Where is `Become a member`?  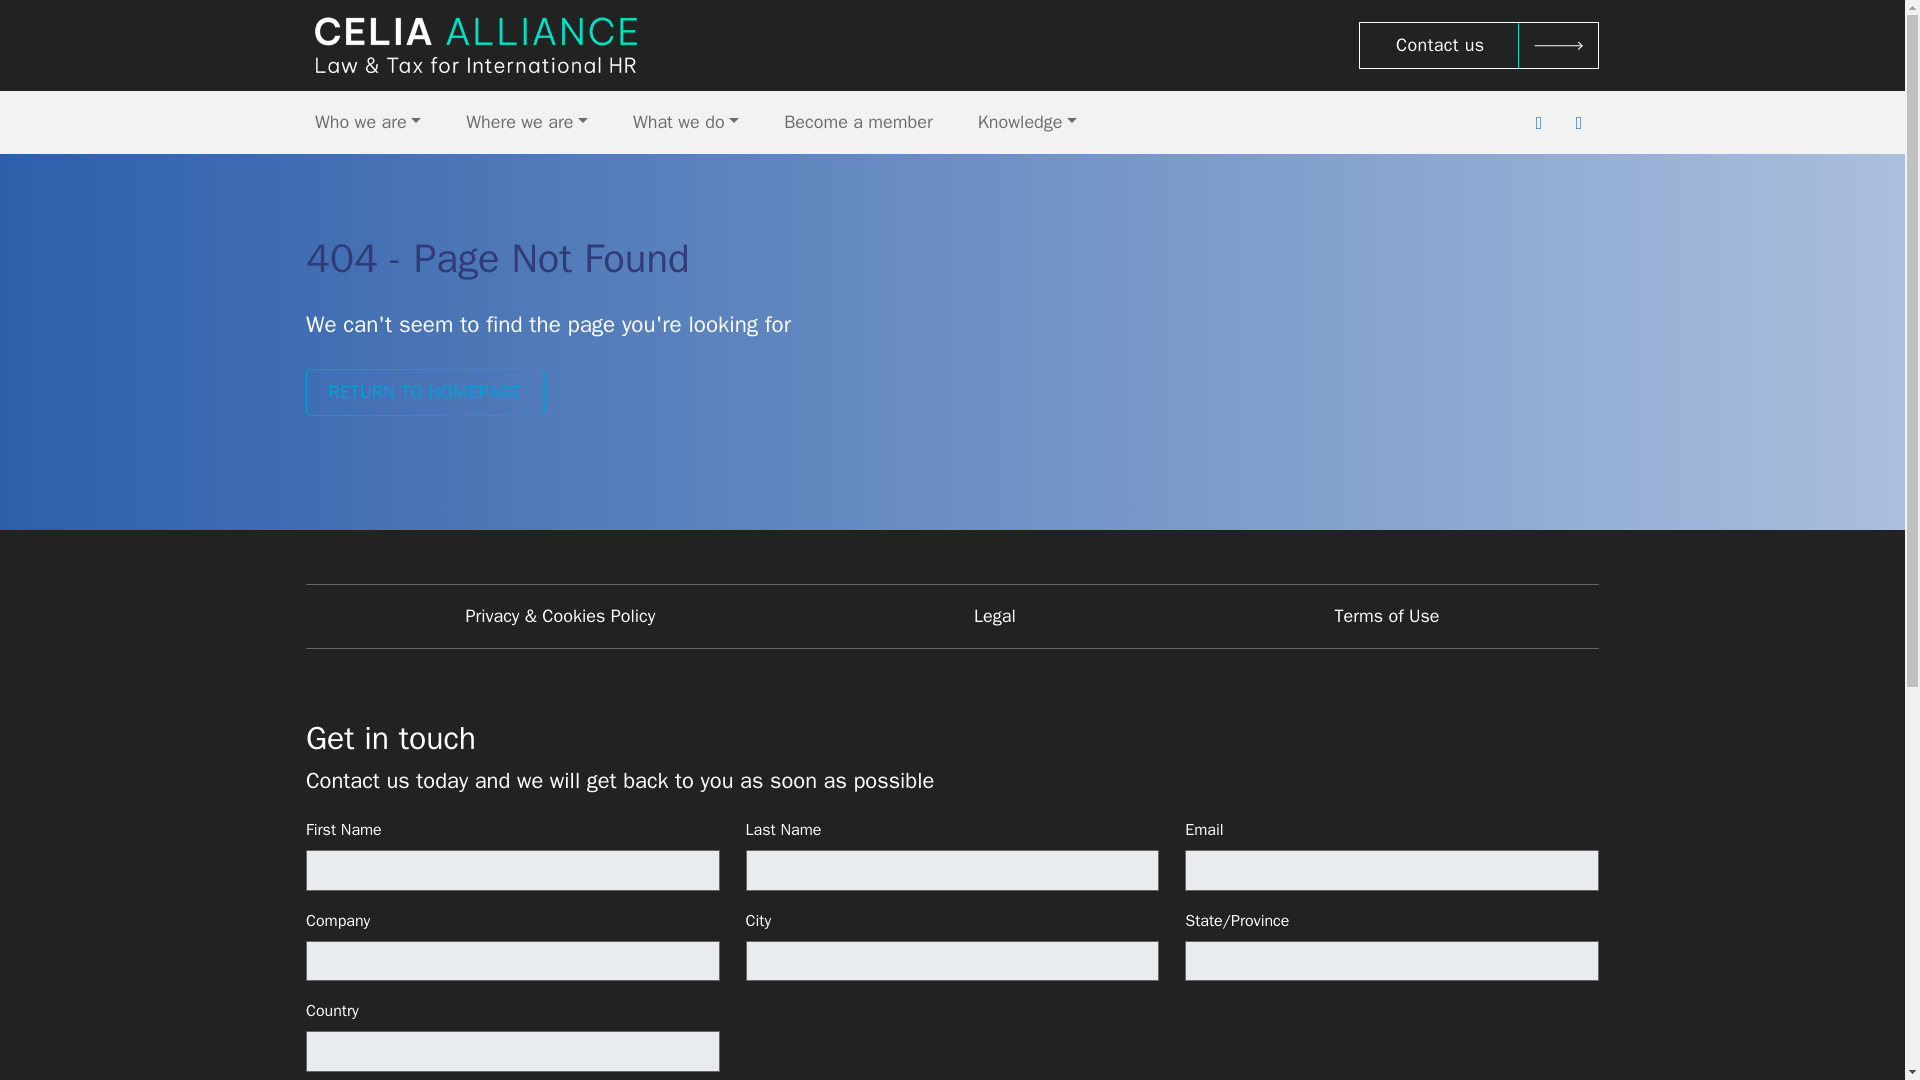
Become a member is located at coordinates (858, 122).